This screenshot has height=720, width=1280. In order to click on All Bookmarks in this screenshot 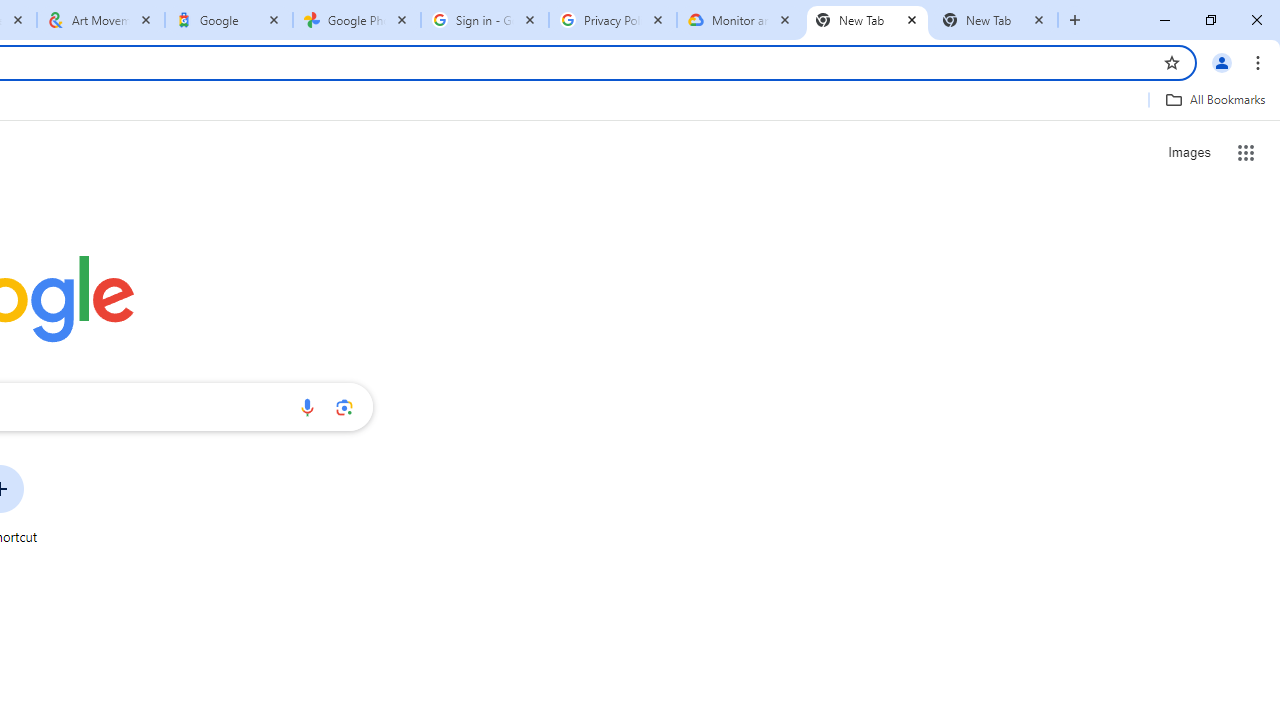, I will do `click(1215, 99)`.